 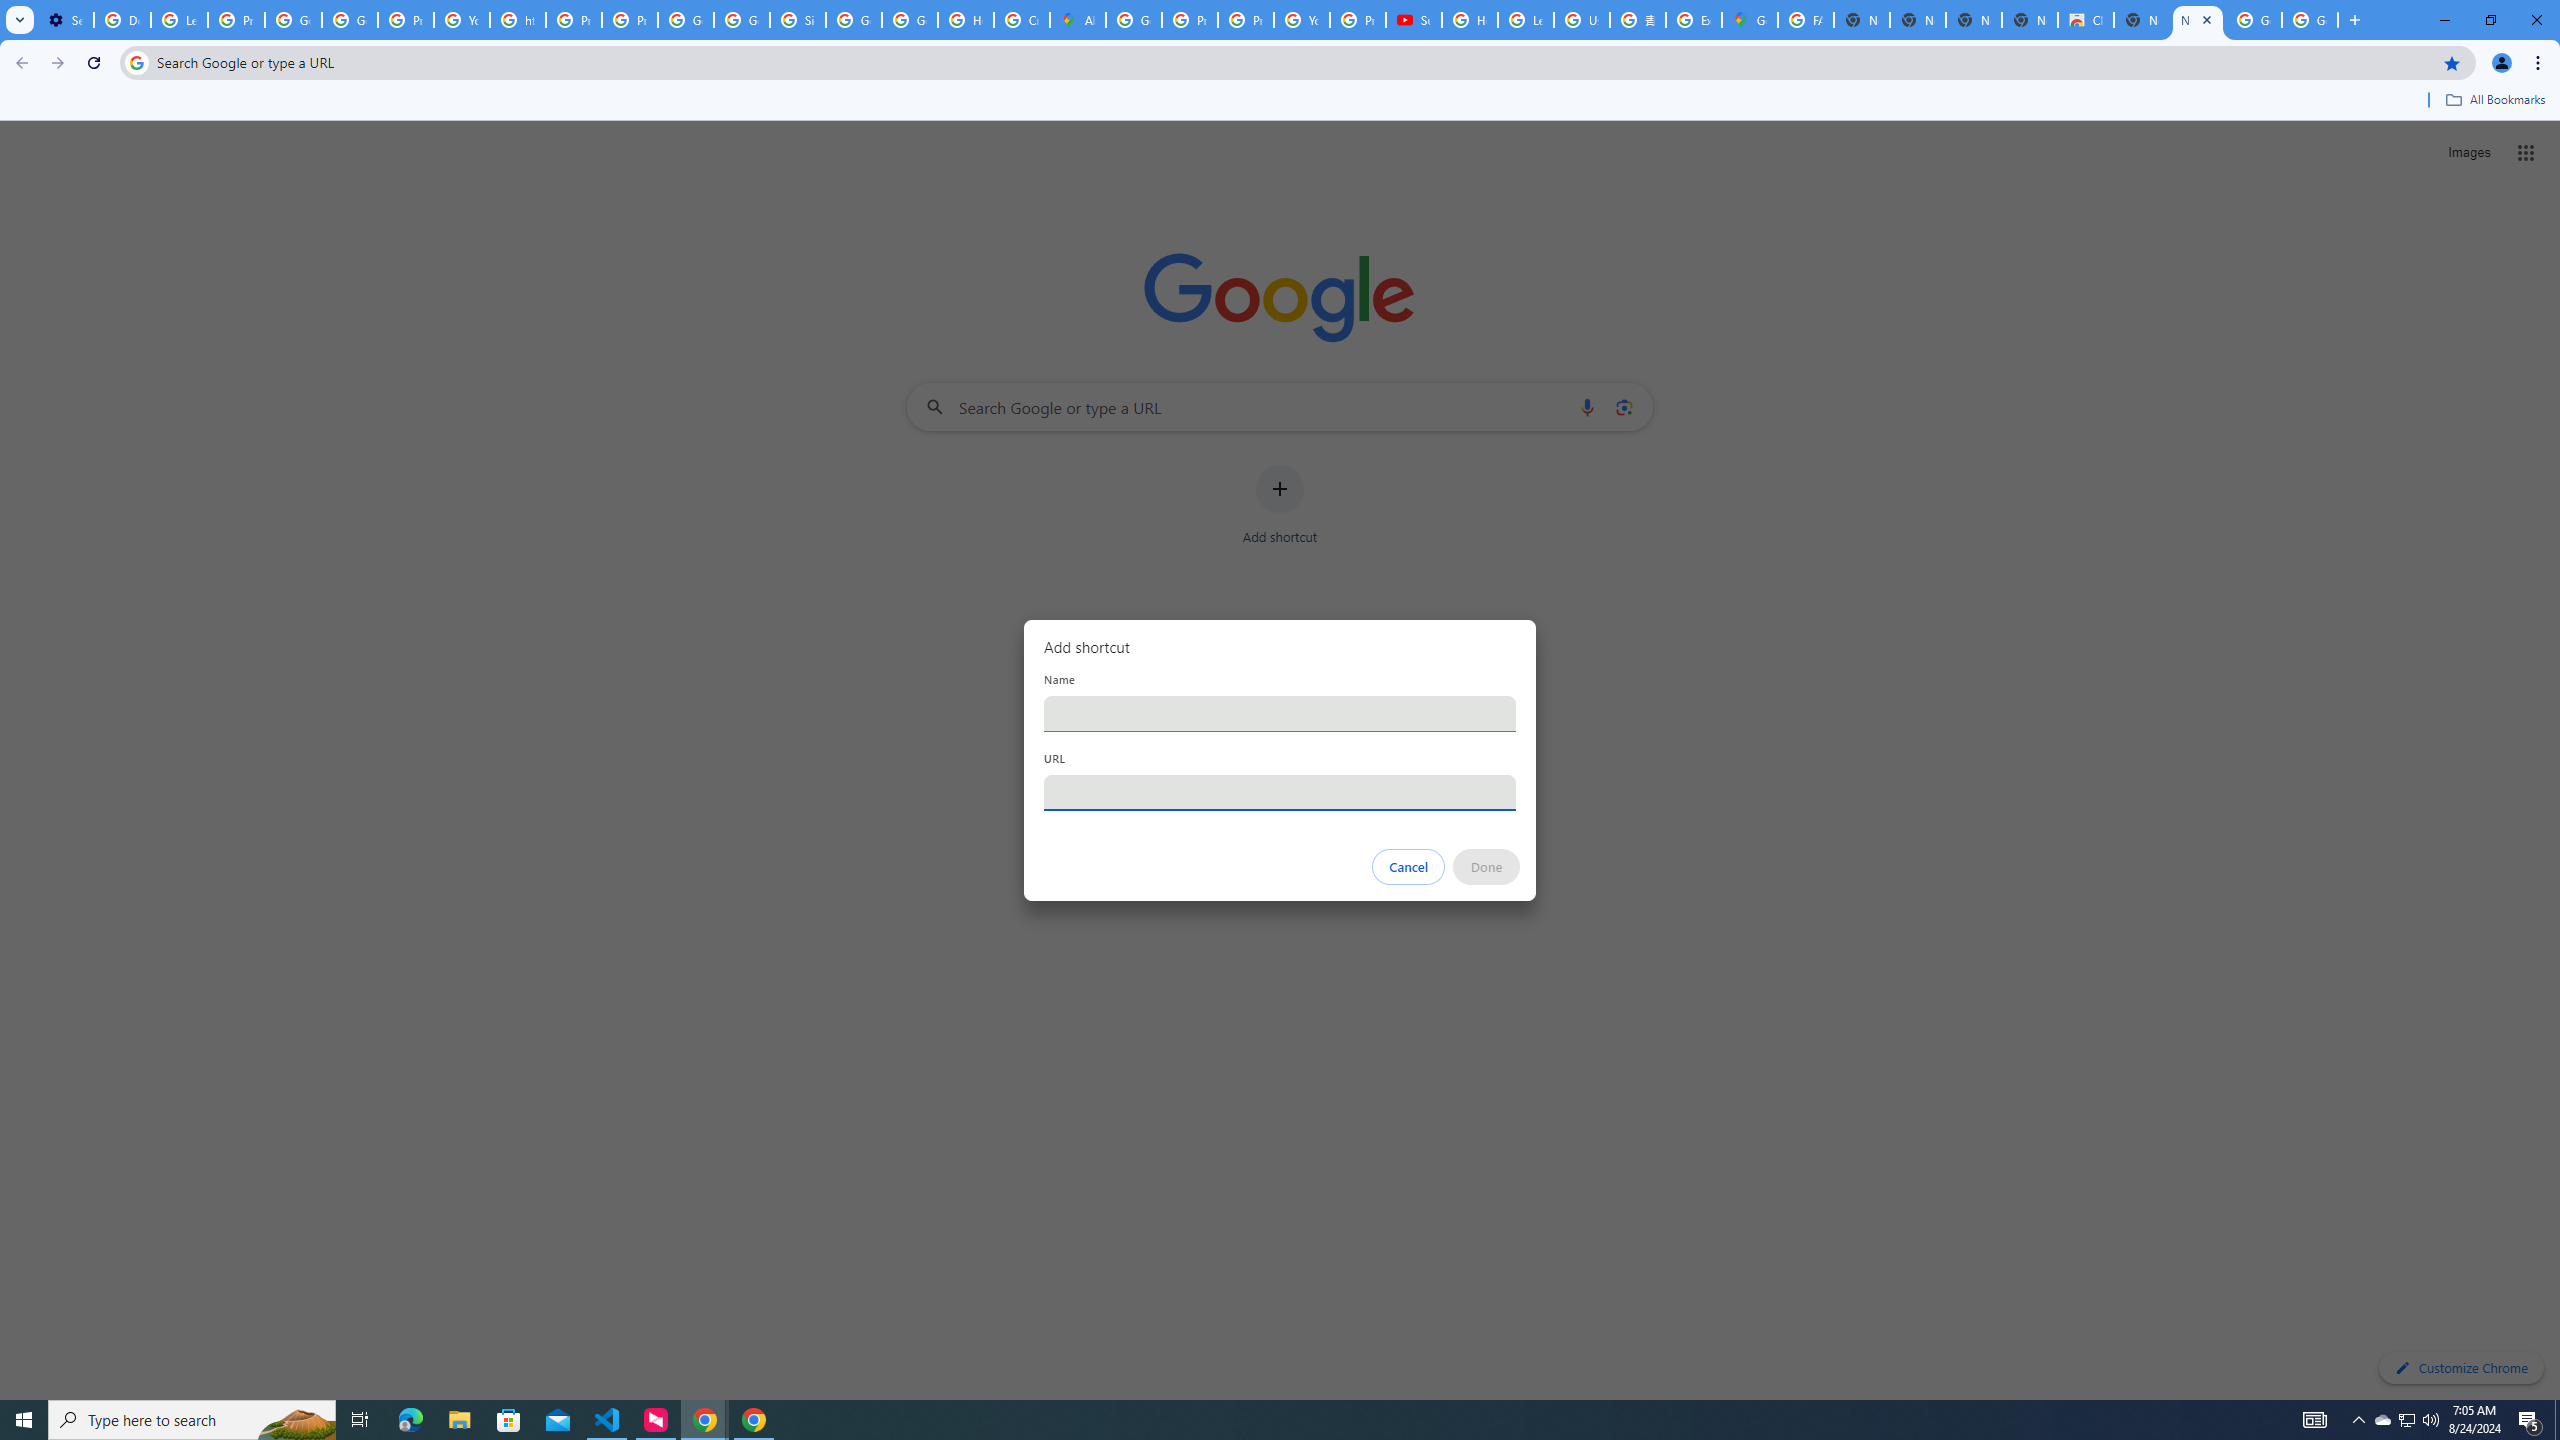 What do you see at coordinates (1280, 792) in the screenshot?
I see `URL` at bounding box center [1280, 792].